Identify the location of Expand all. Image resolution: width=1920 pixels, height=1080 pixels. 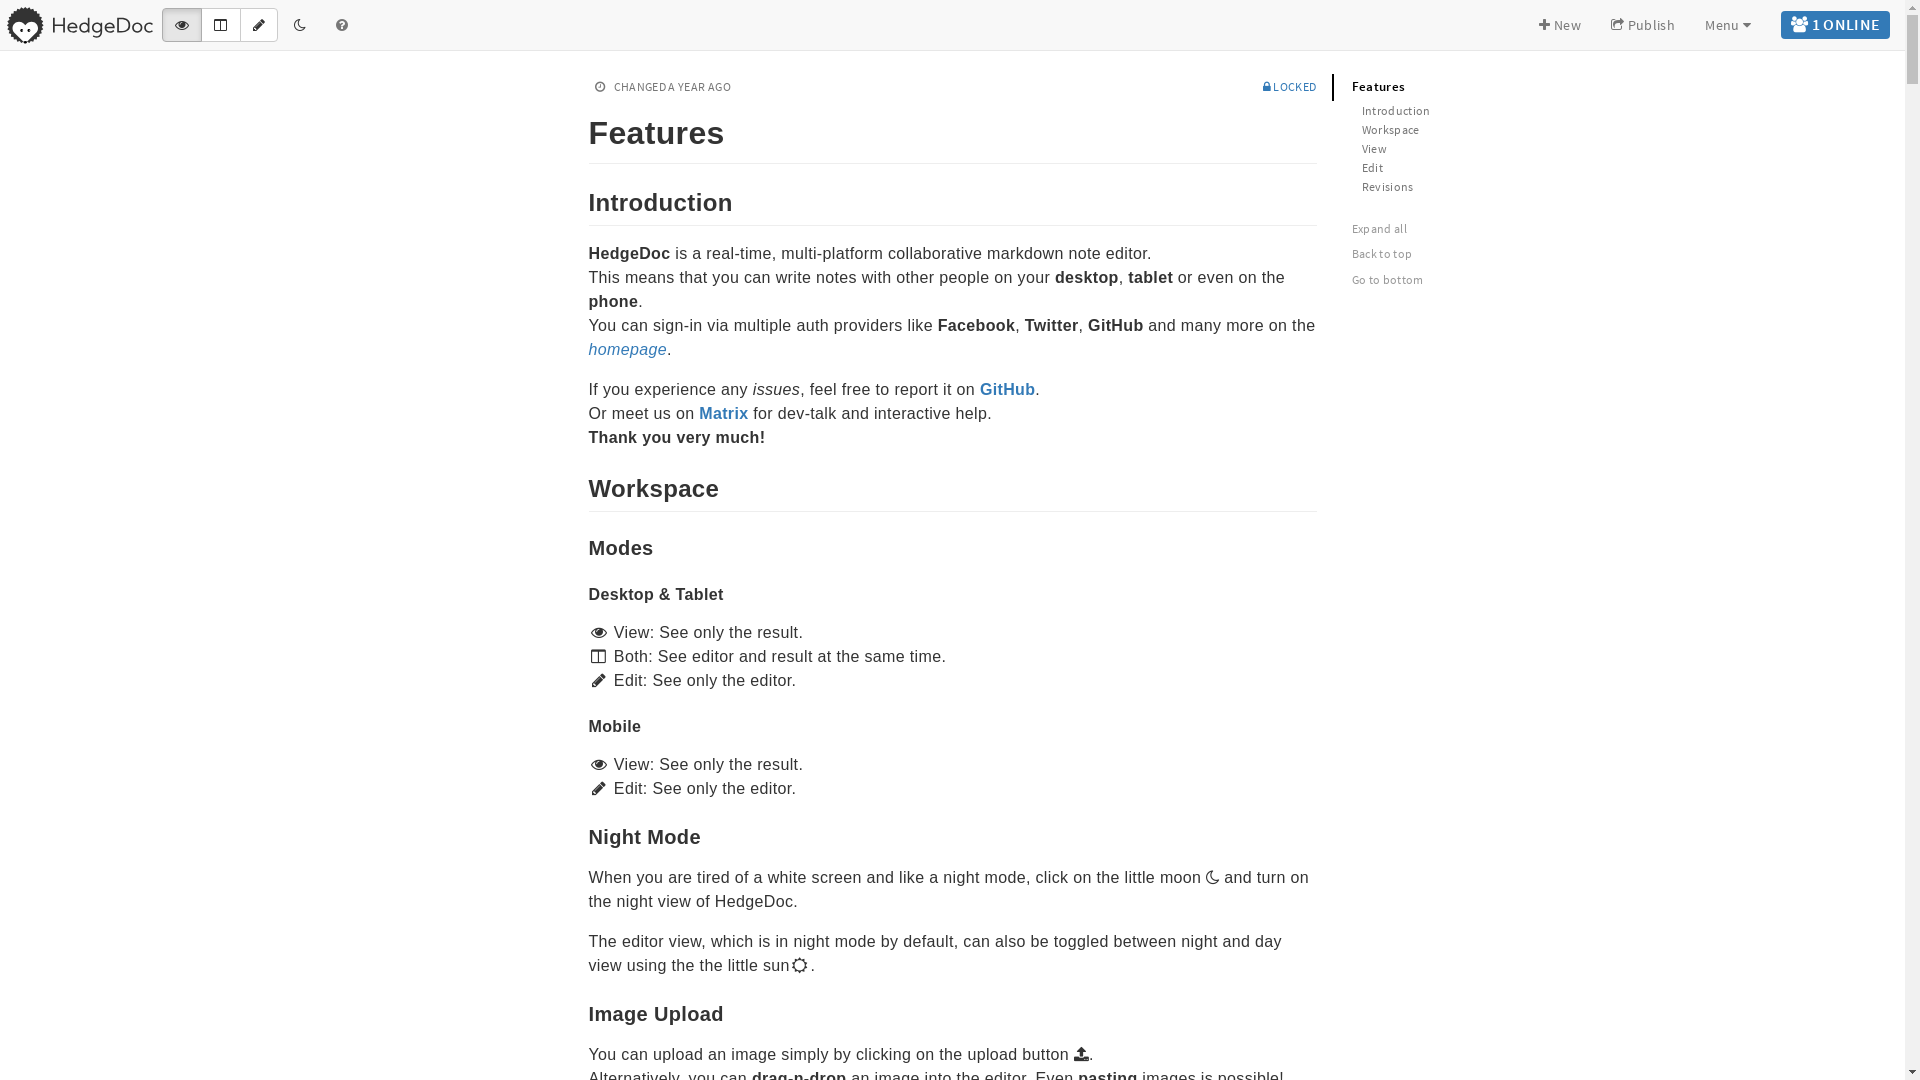
(1471, 228).